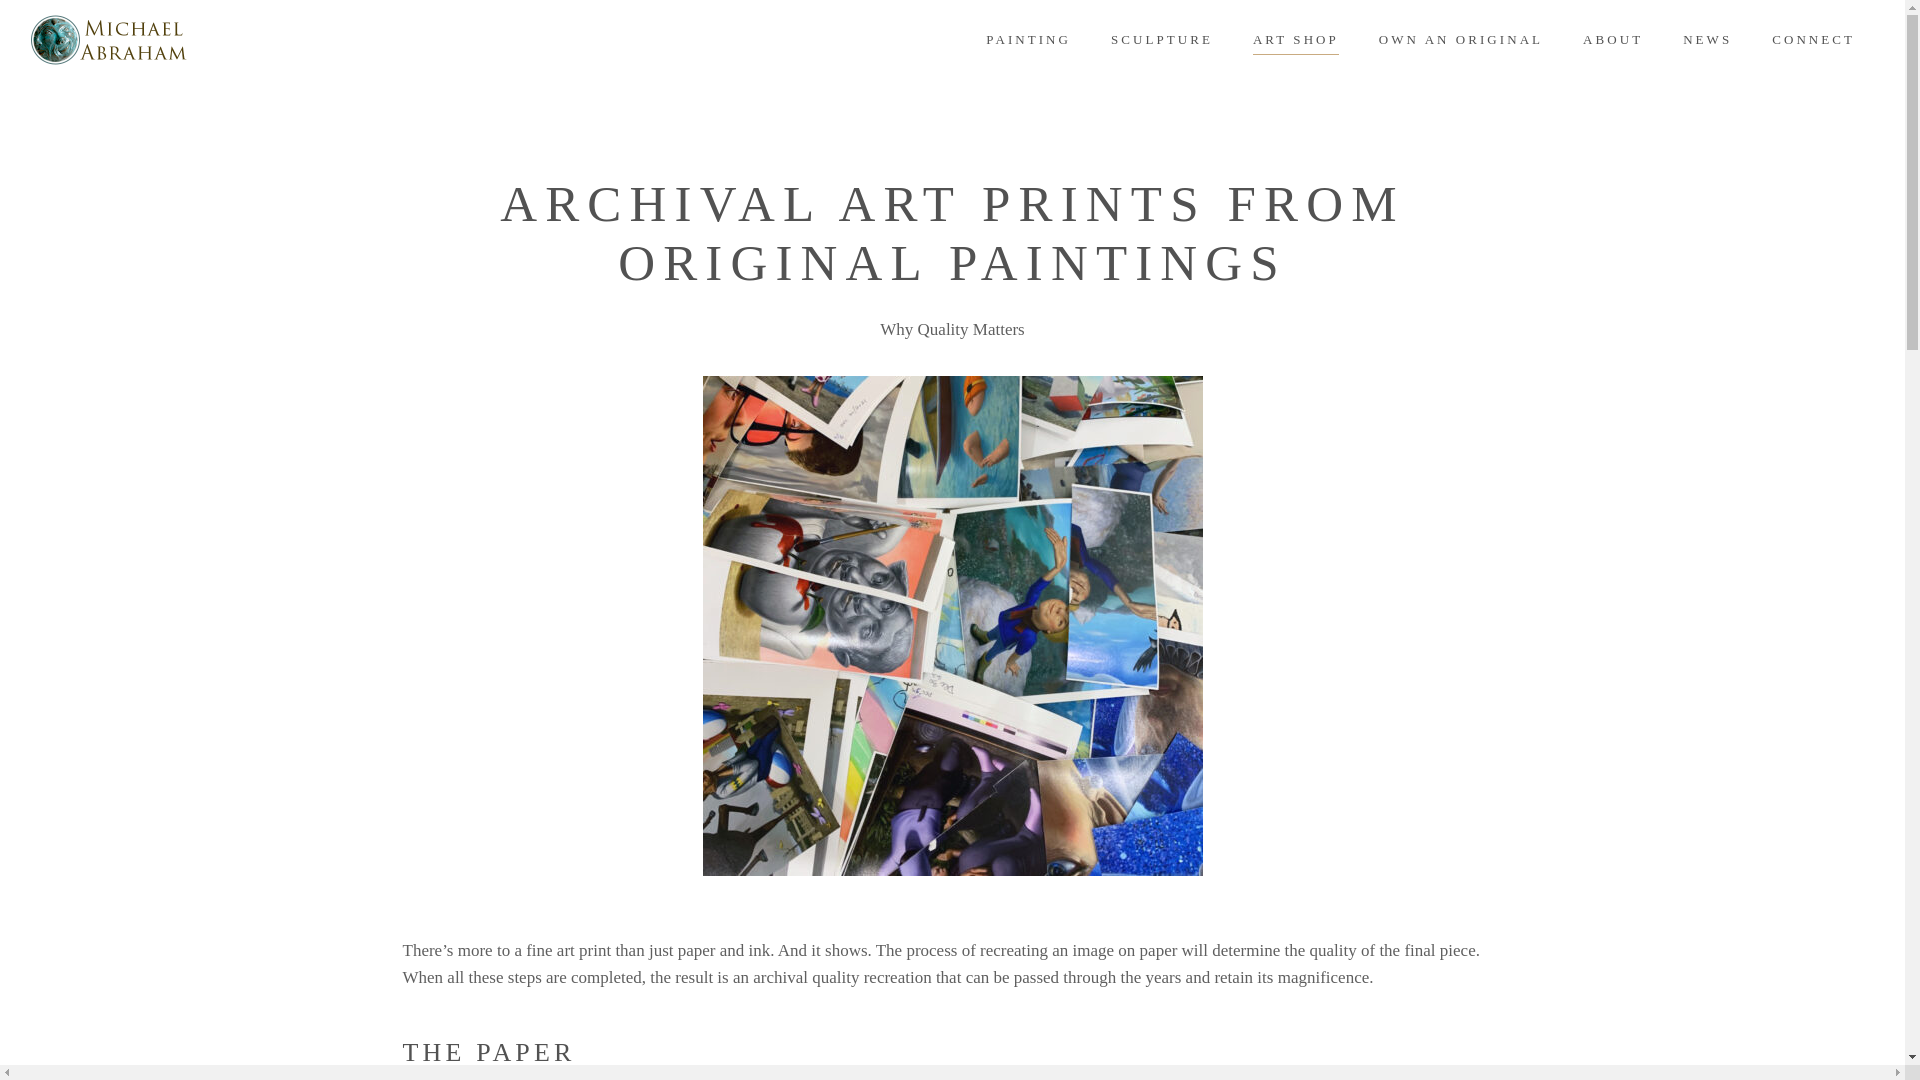 This screenshot has width=1920, height=1080. Describe the element at coordinates (1813, 40) in the screenshot. I see `CONNECT` at that location.